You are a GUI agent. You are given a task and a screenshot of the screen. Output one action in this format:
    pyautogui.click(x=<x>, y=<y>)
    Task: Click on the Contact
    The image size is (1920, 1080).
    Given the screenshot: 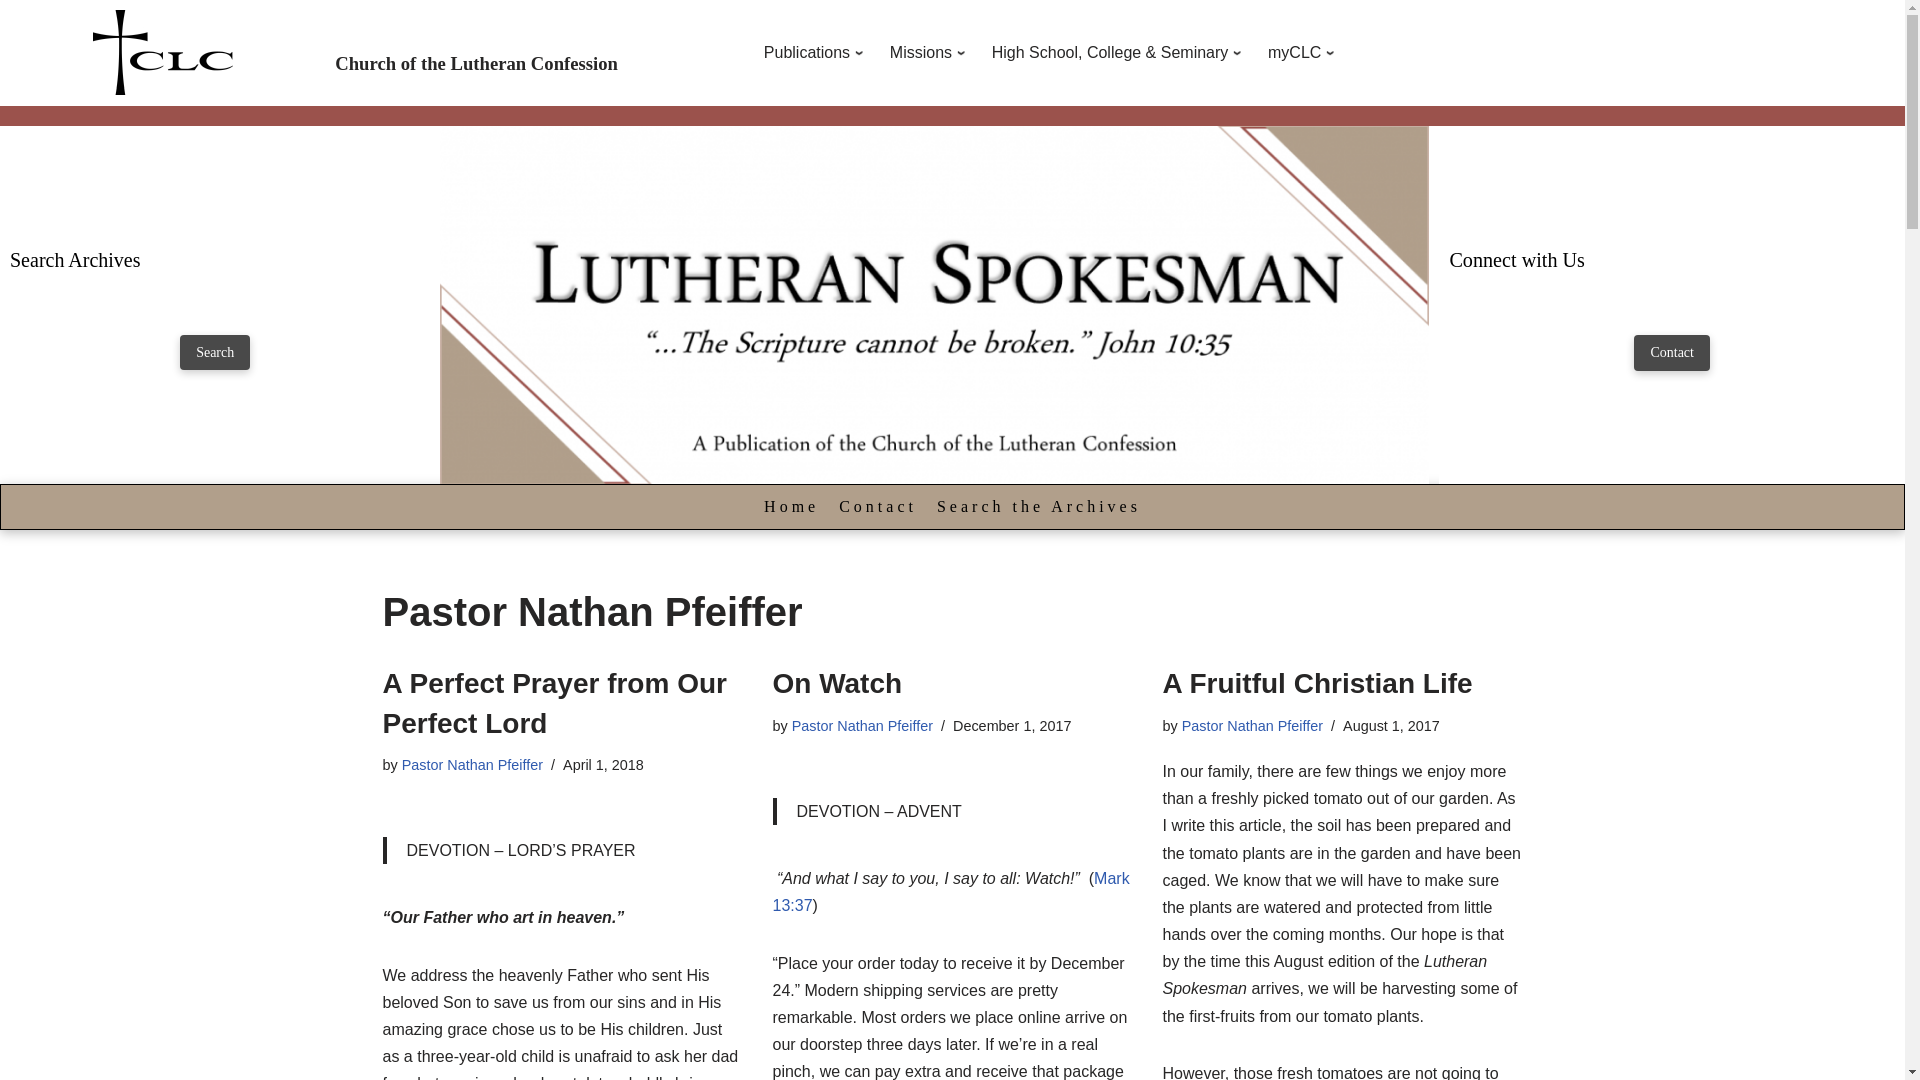 What is the action you would take?
    pyautogui.click(x=877, y=506)
    